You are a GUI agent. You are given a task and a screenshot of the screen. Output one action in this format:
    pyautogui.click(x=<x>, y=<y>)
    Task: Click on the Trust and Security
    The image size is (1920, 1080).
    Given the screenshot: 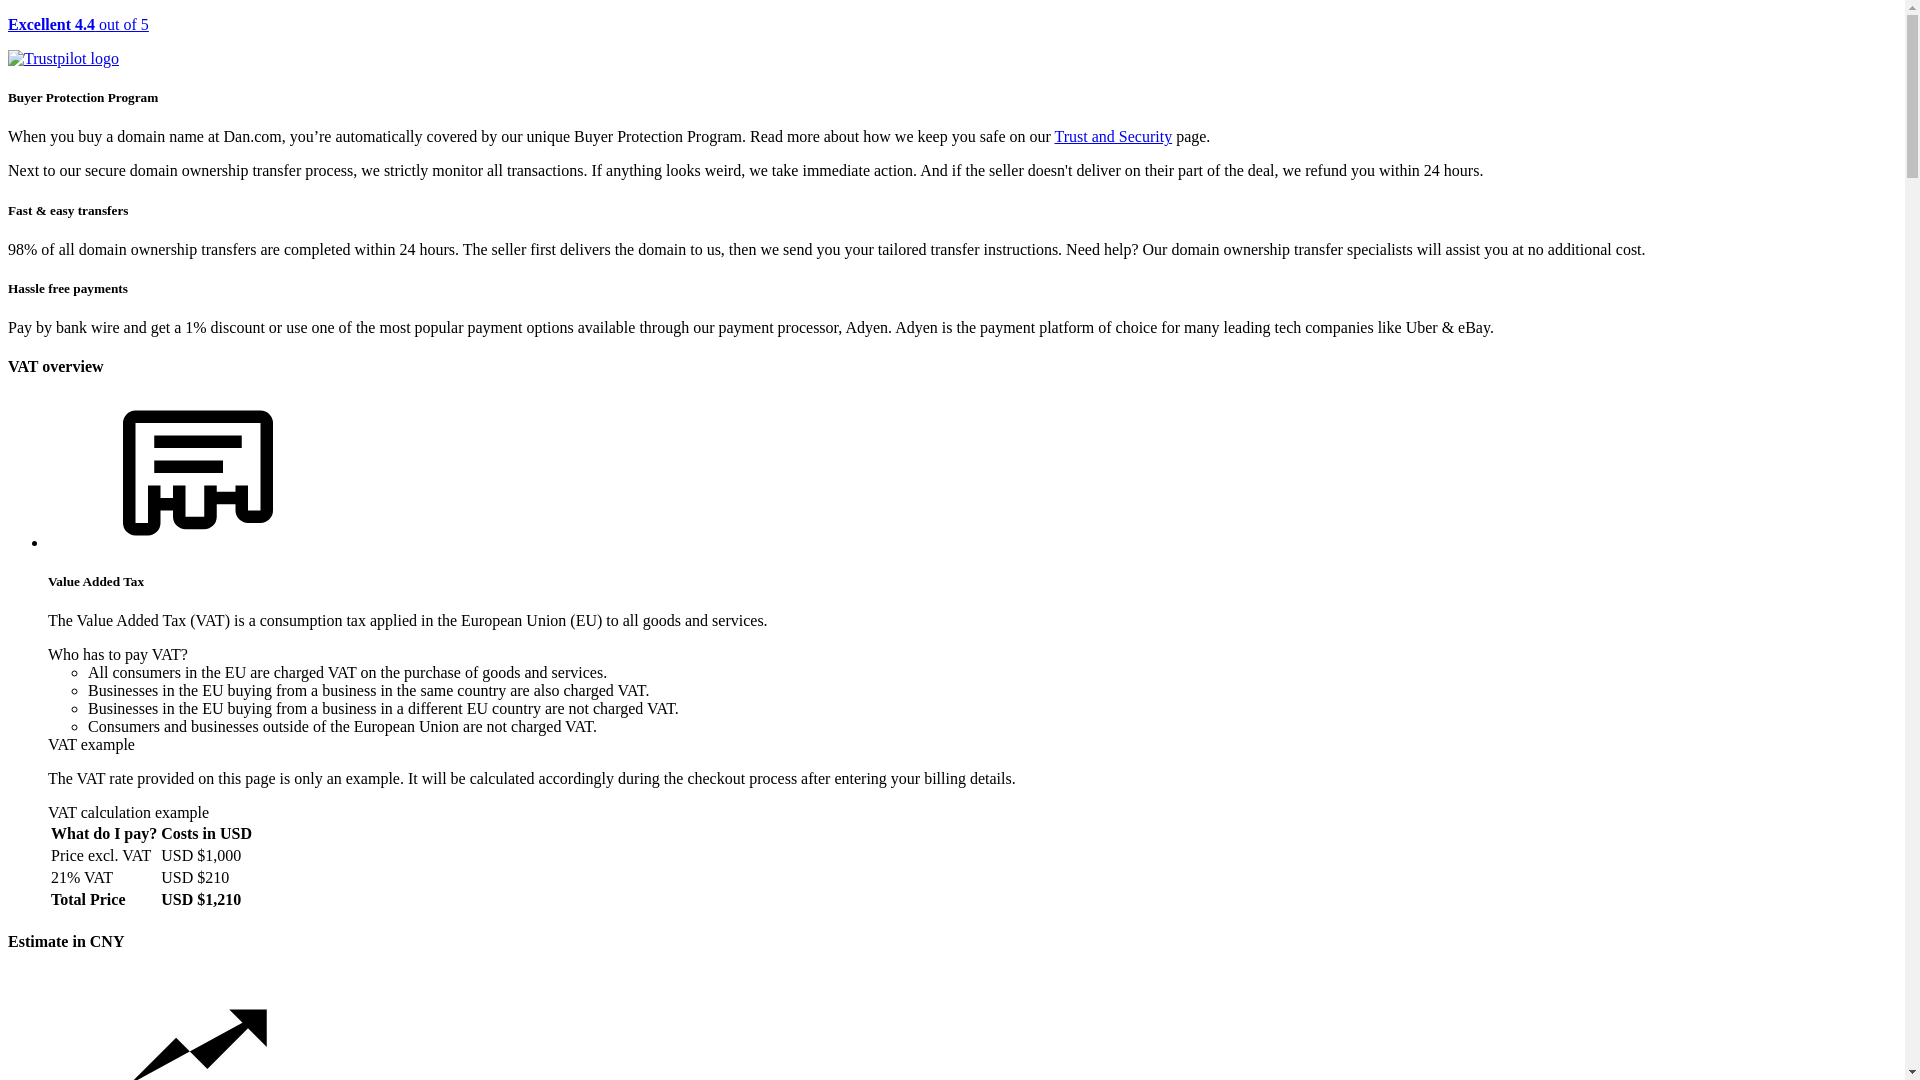 What is the action you would take?
    pyautogui.click(x=1114, y=136)
    